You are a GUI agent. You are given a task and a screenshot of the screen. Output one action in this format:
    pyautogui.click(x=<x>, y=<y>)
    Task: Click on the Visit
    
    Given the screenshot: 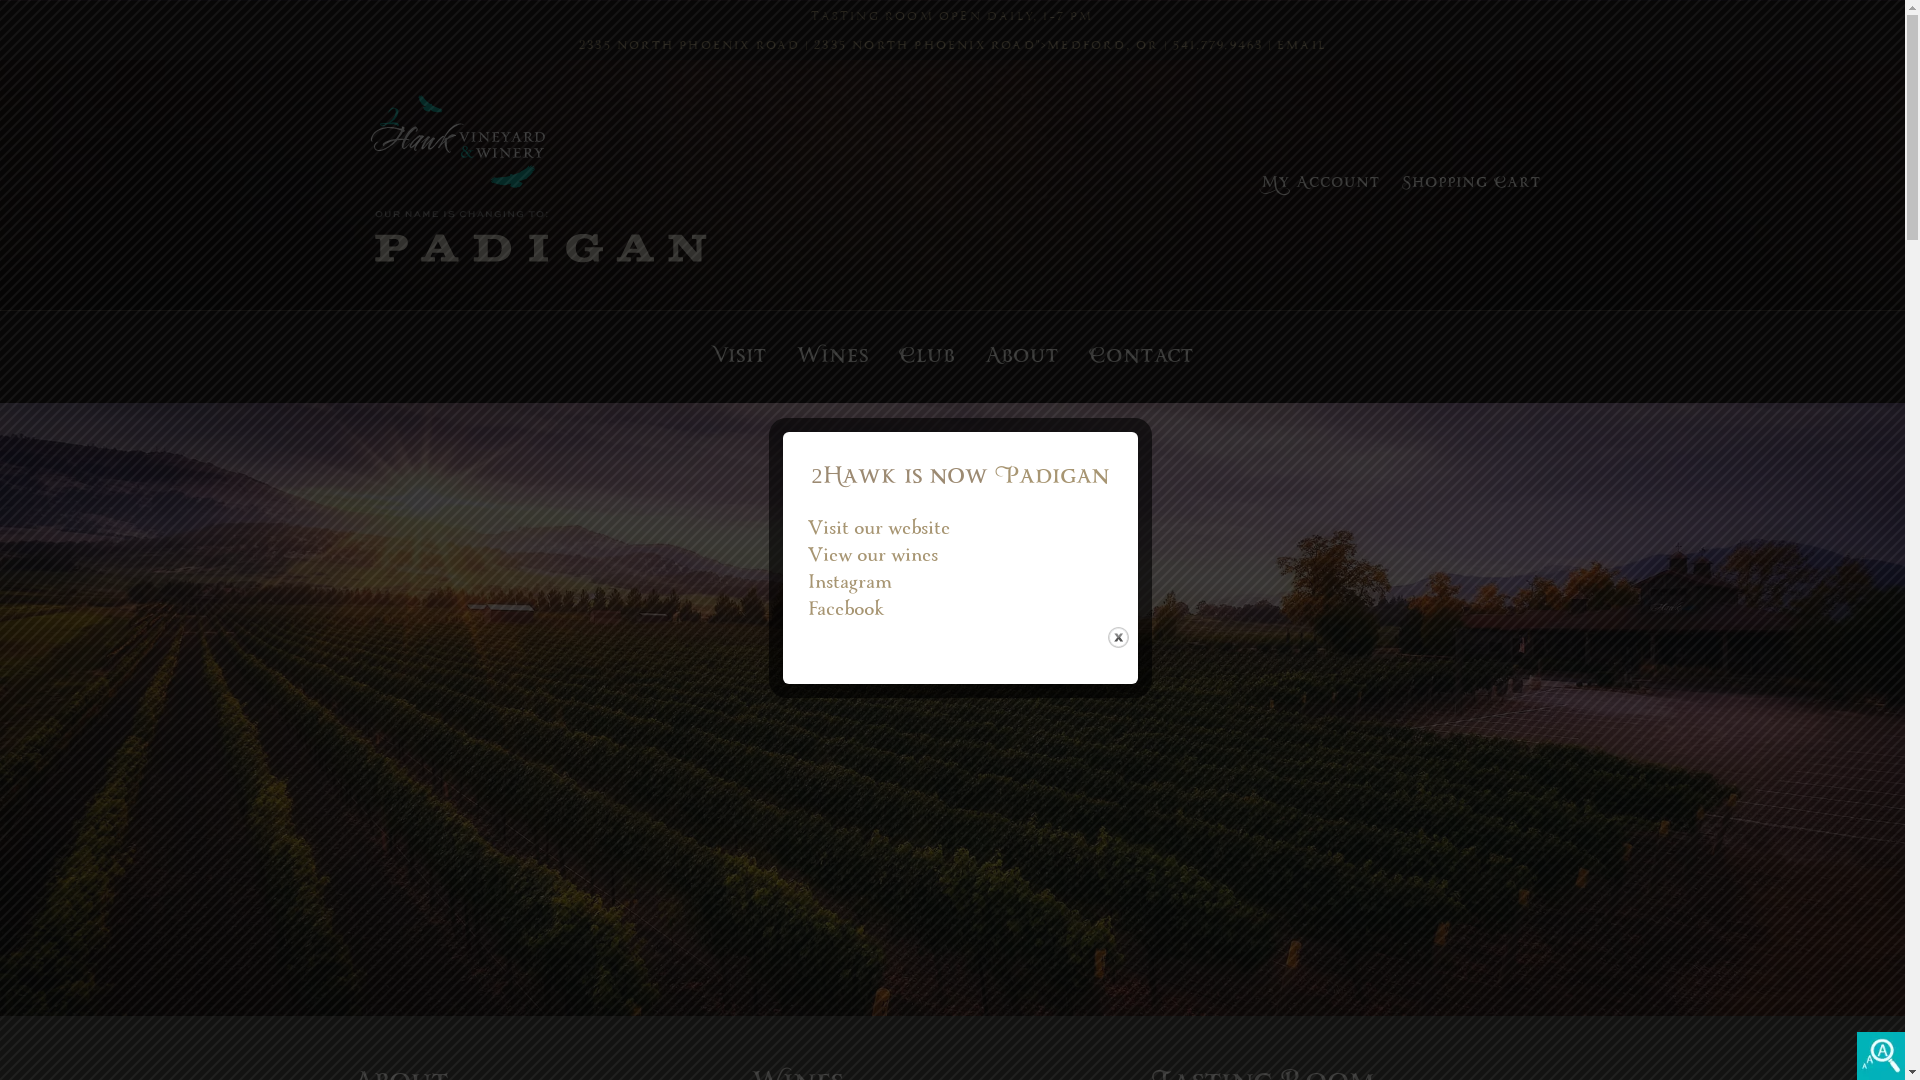 What is the action you would take?
    pyautogui.click(x=739, y=357)
    